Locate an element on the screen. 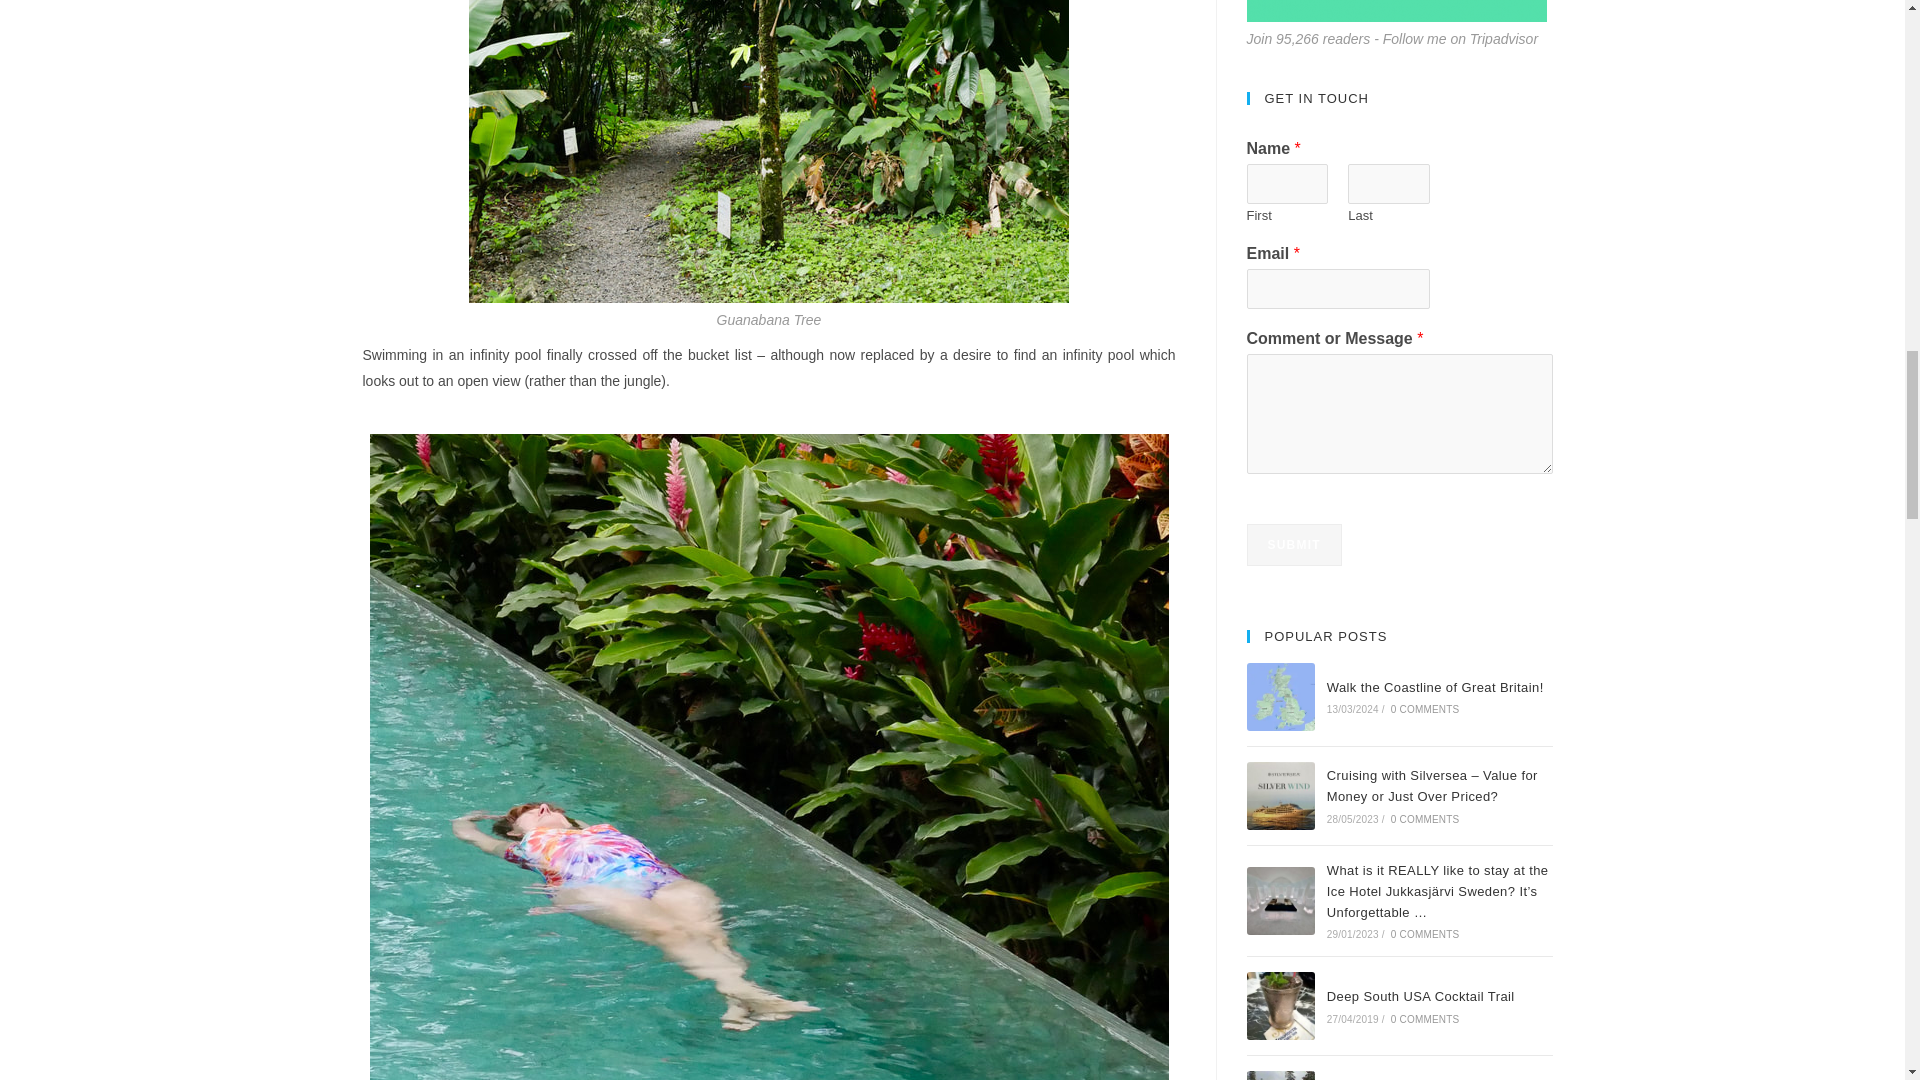  HELP! I am on the wrong holiday! is located at coordinates (1280, 1076).